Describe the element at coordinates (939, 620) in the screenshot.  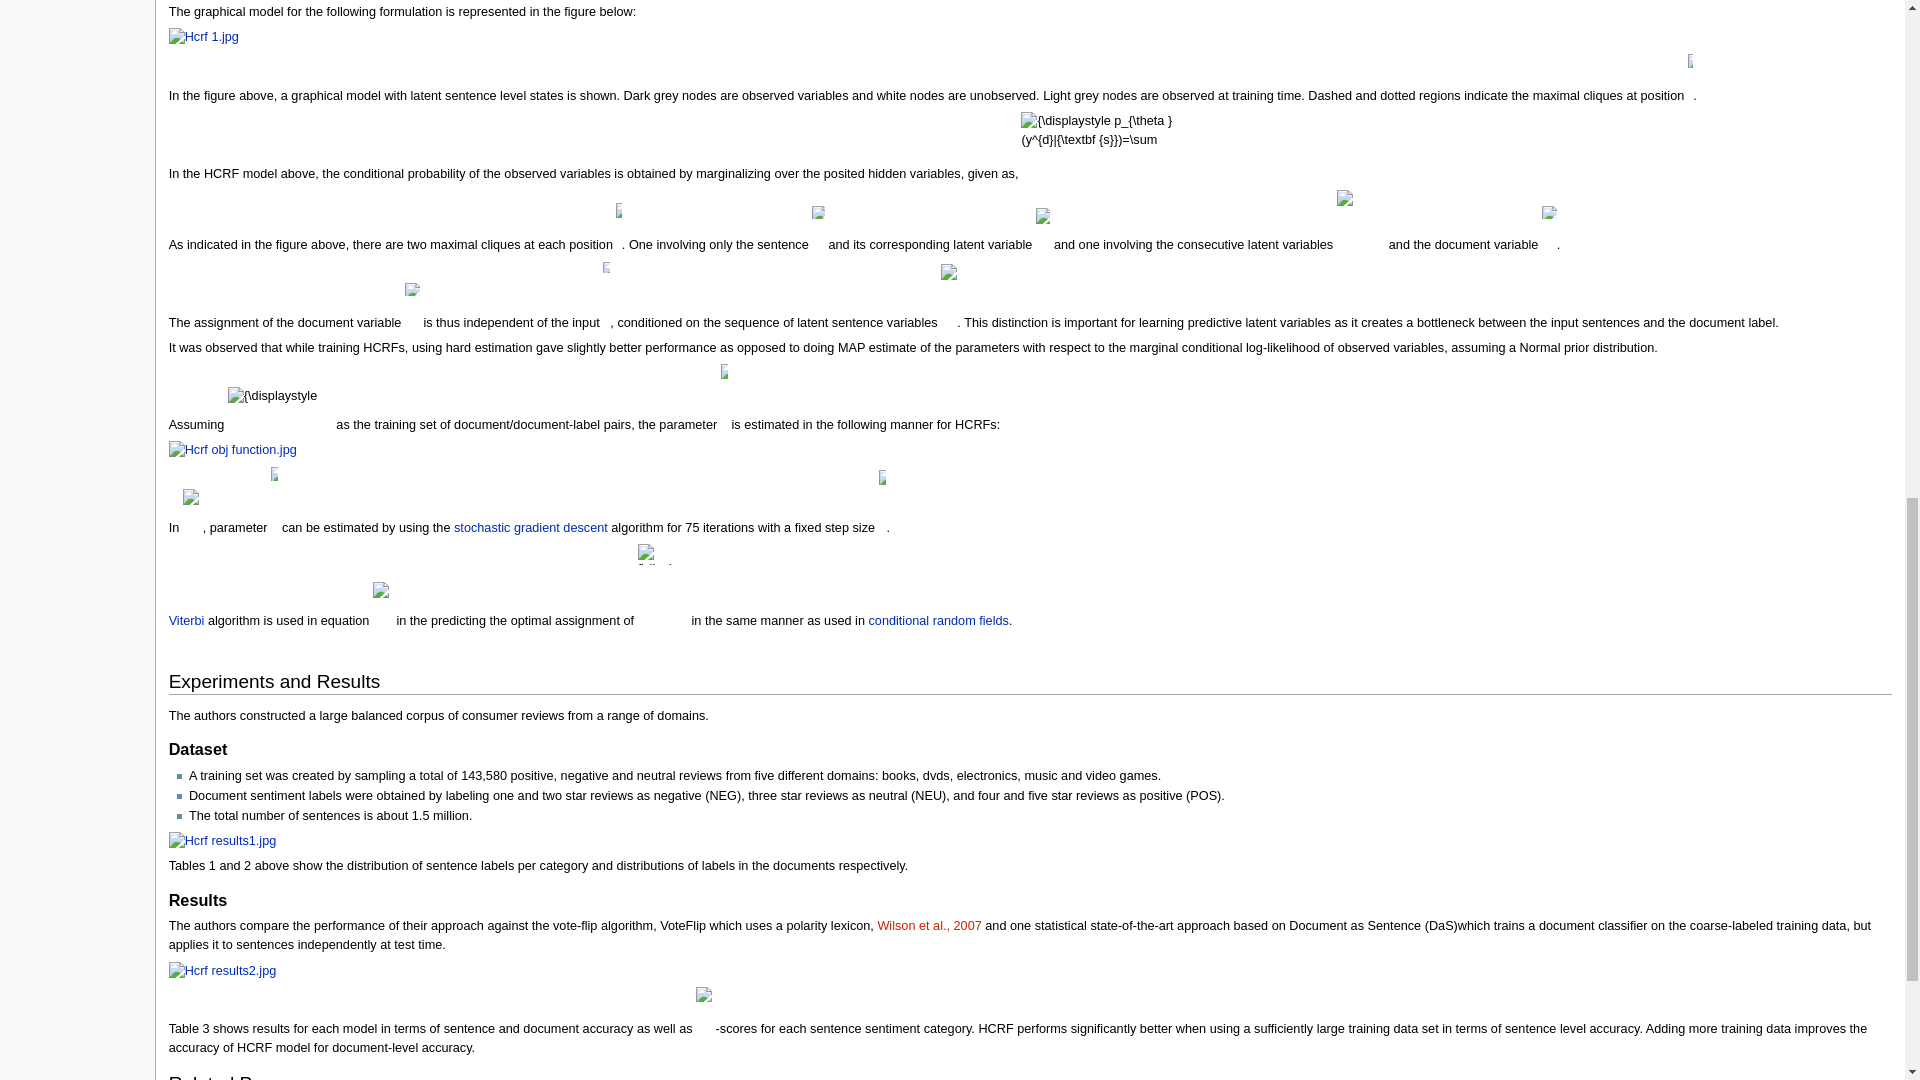
I see `Conditional random fields` at that location.